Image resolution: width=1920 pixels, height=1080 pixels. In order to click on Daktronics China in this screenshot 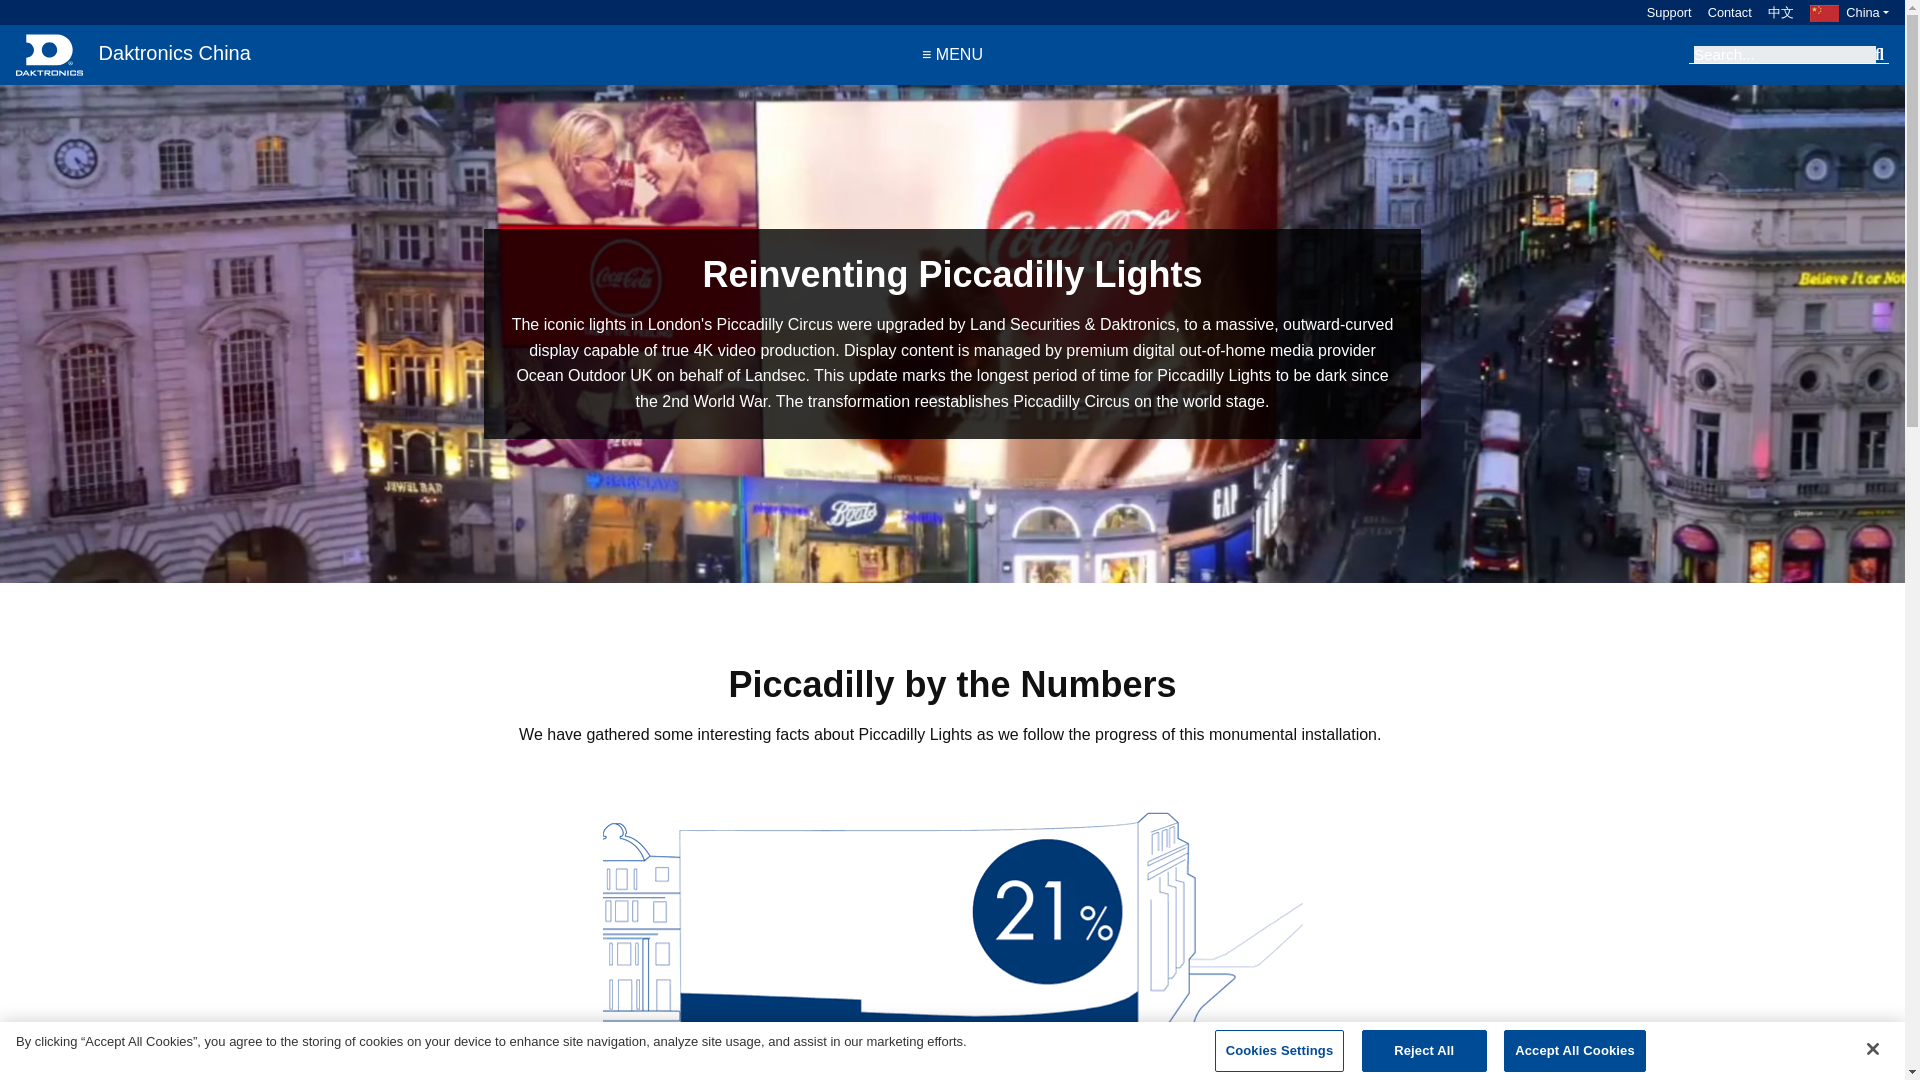, I will do `click(131, 54)`.